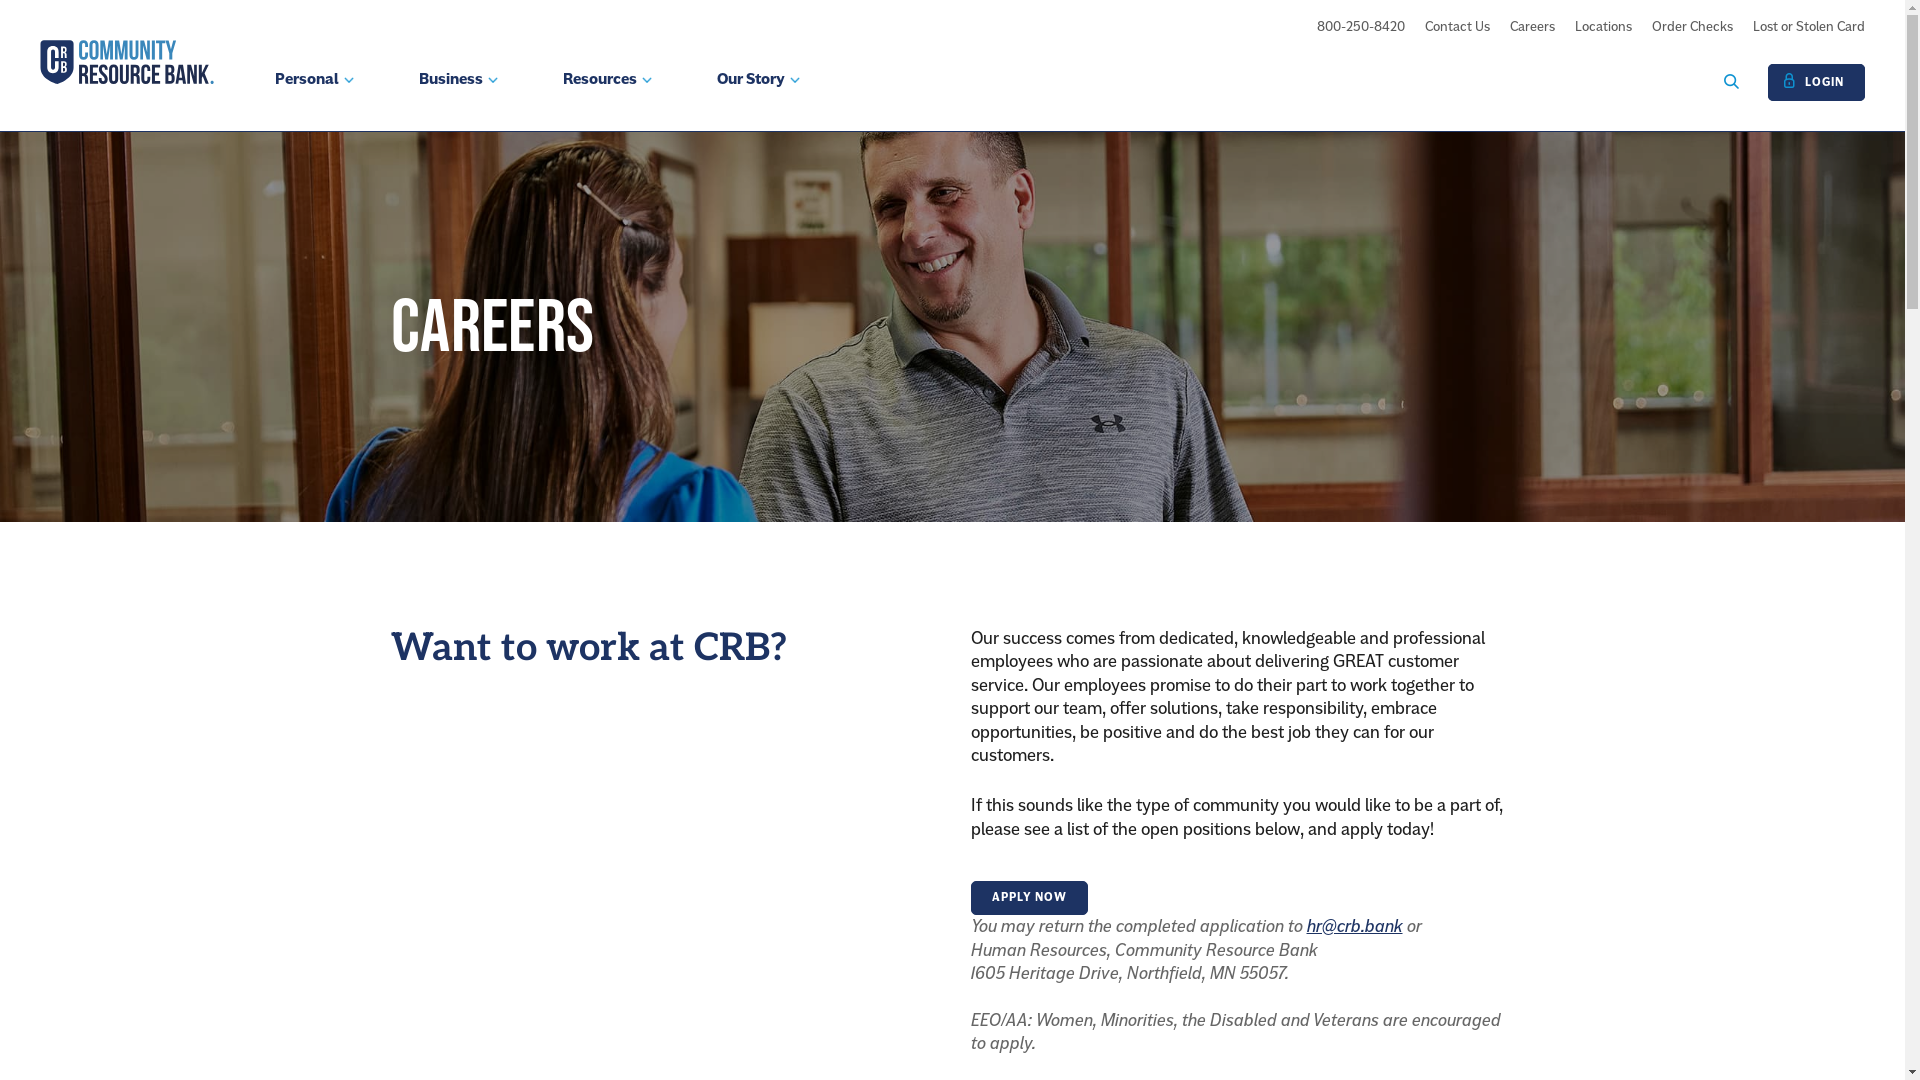 This screenshot has width=1920, height=1080. What do you see at coordinates (758, 99) in the screenshot?
I see `Our Story` at bounding box center [758, 99].